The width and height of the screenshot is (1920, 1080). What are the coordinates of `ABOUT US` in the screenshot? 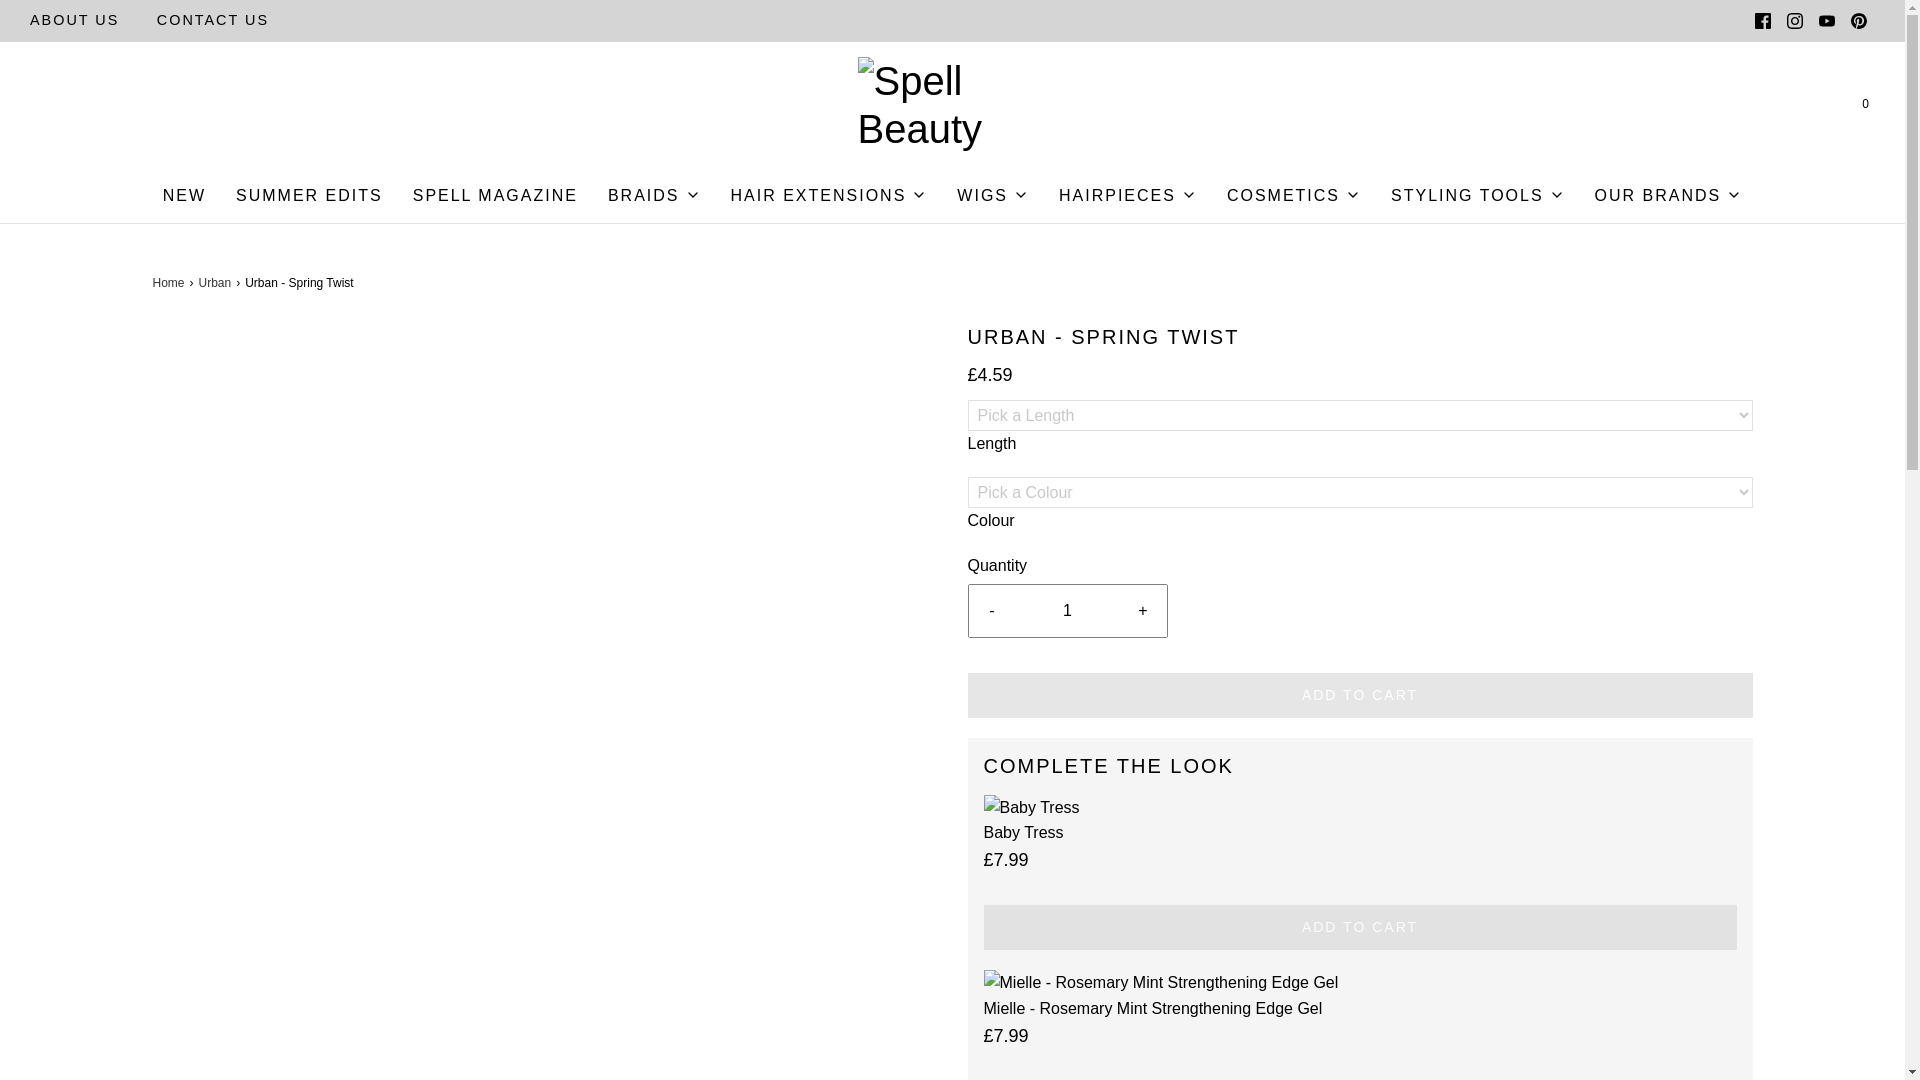 It's located at (74, 20).